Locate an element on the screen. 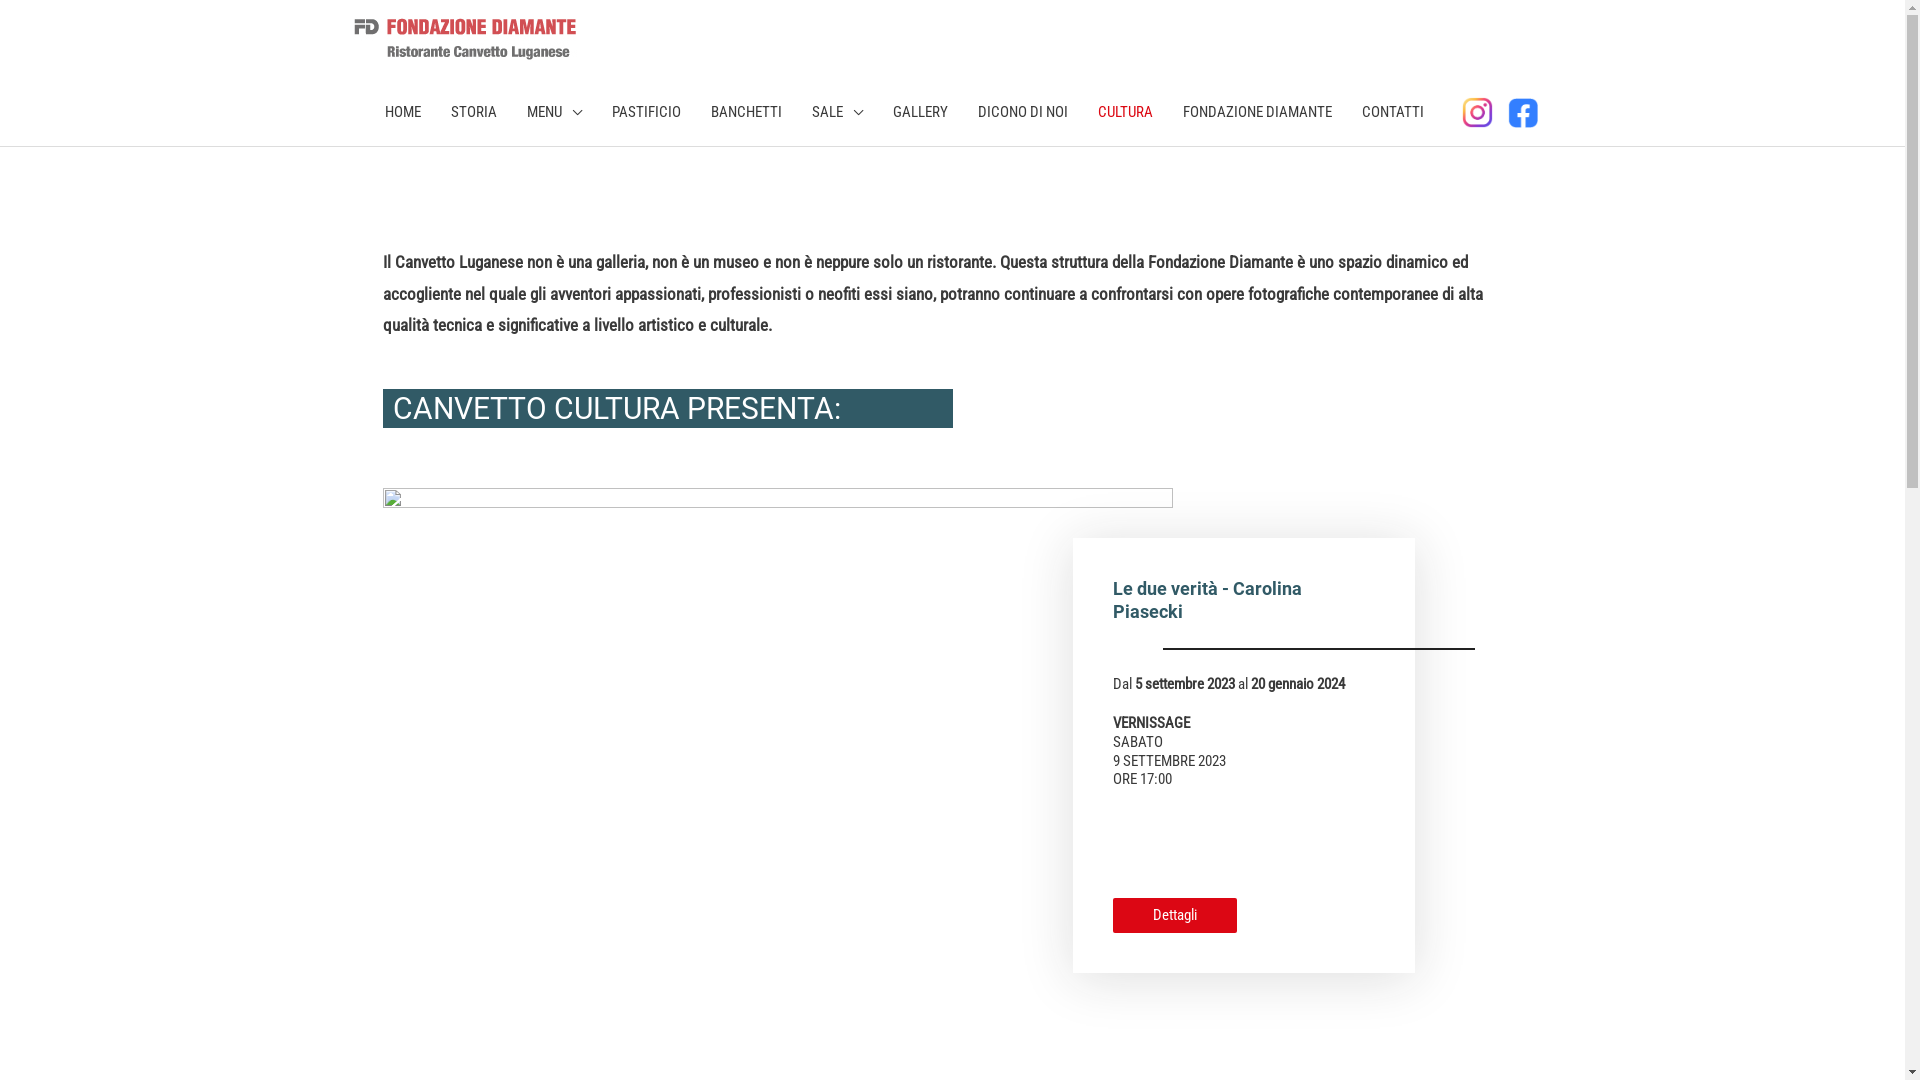  SALE is located at coordinates (838, 112).